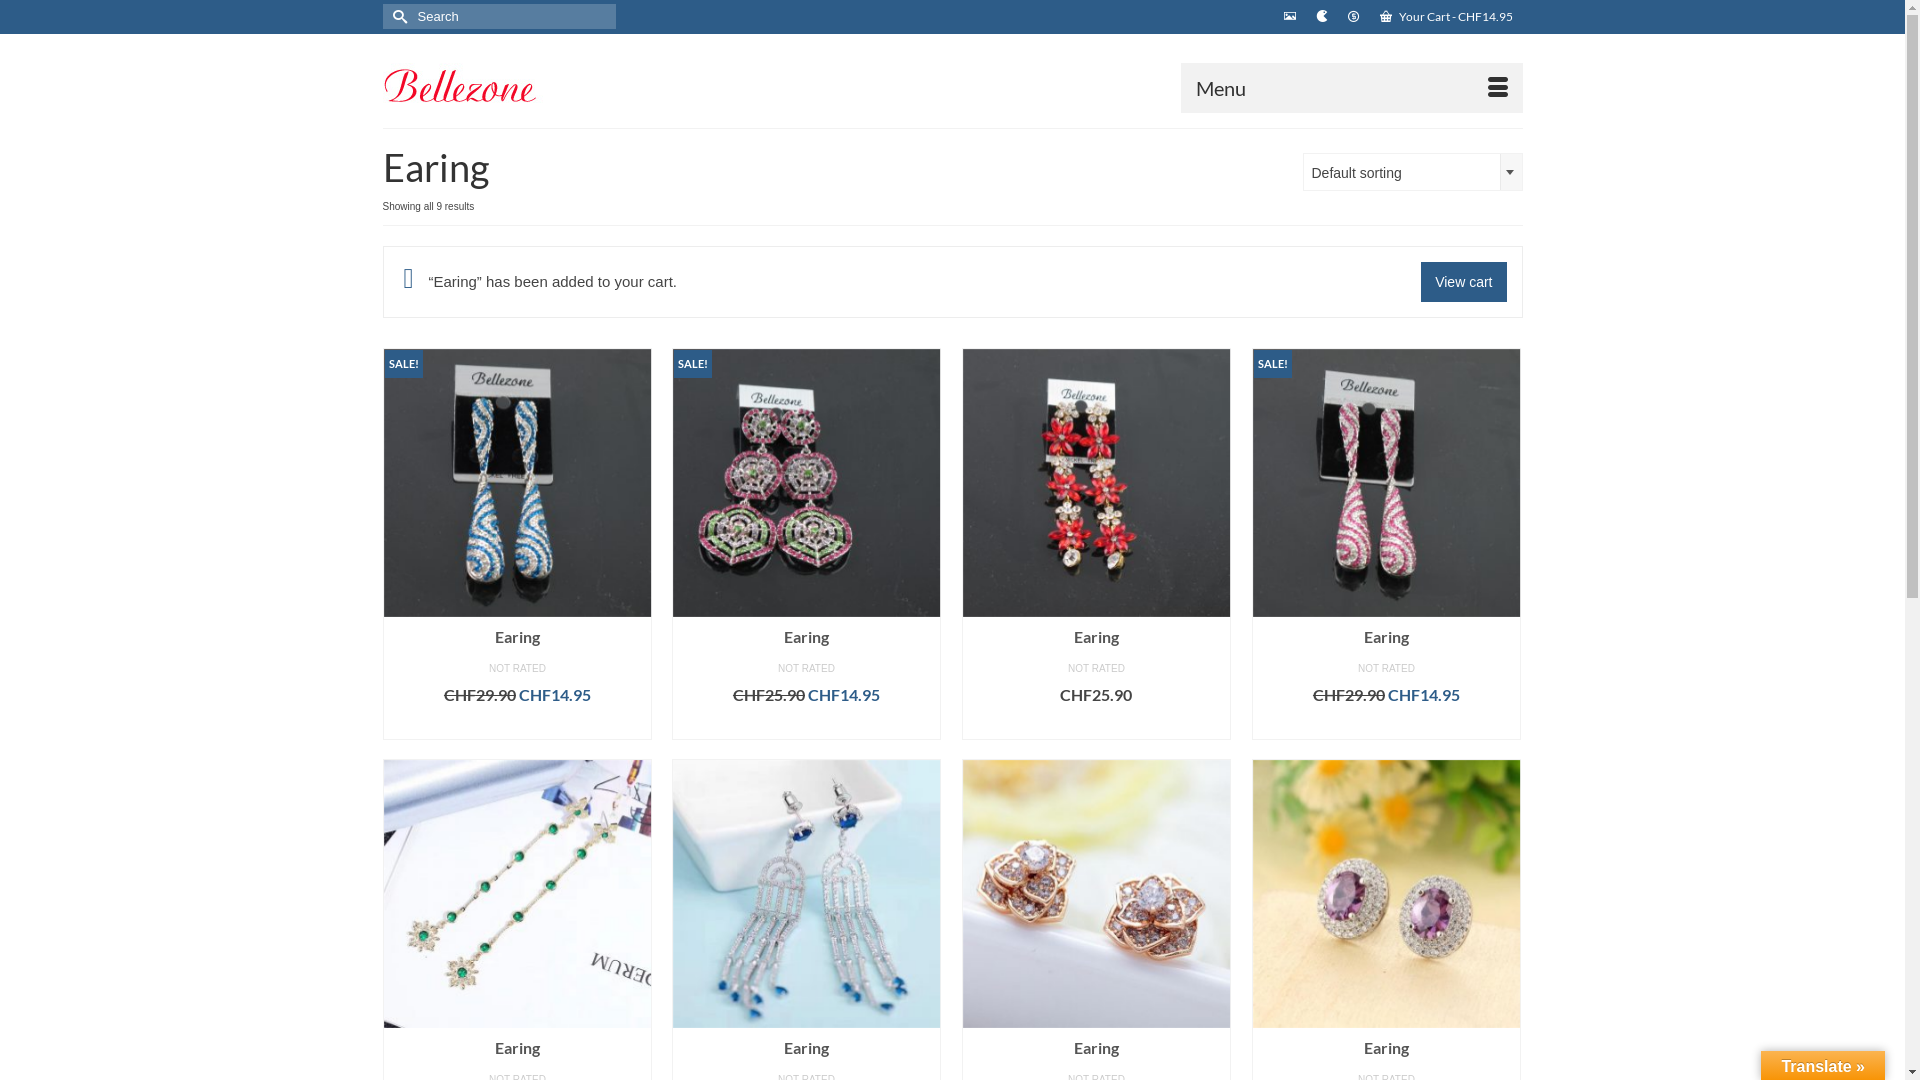 Image resolution: width=1920 pixels, height=1080 pixels. I want to click on SALE!, so click(806, 483).